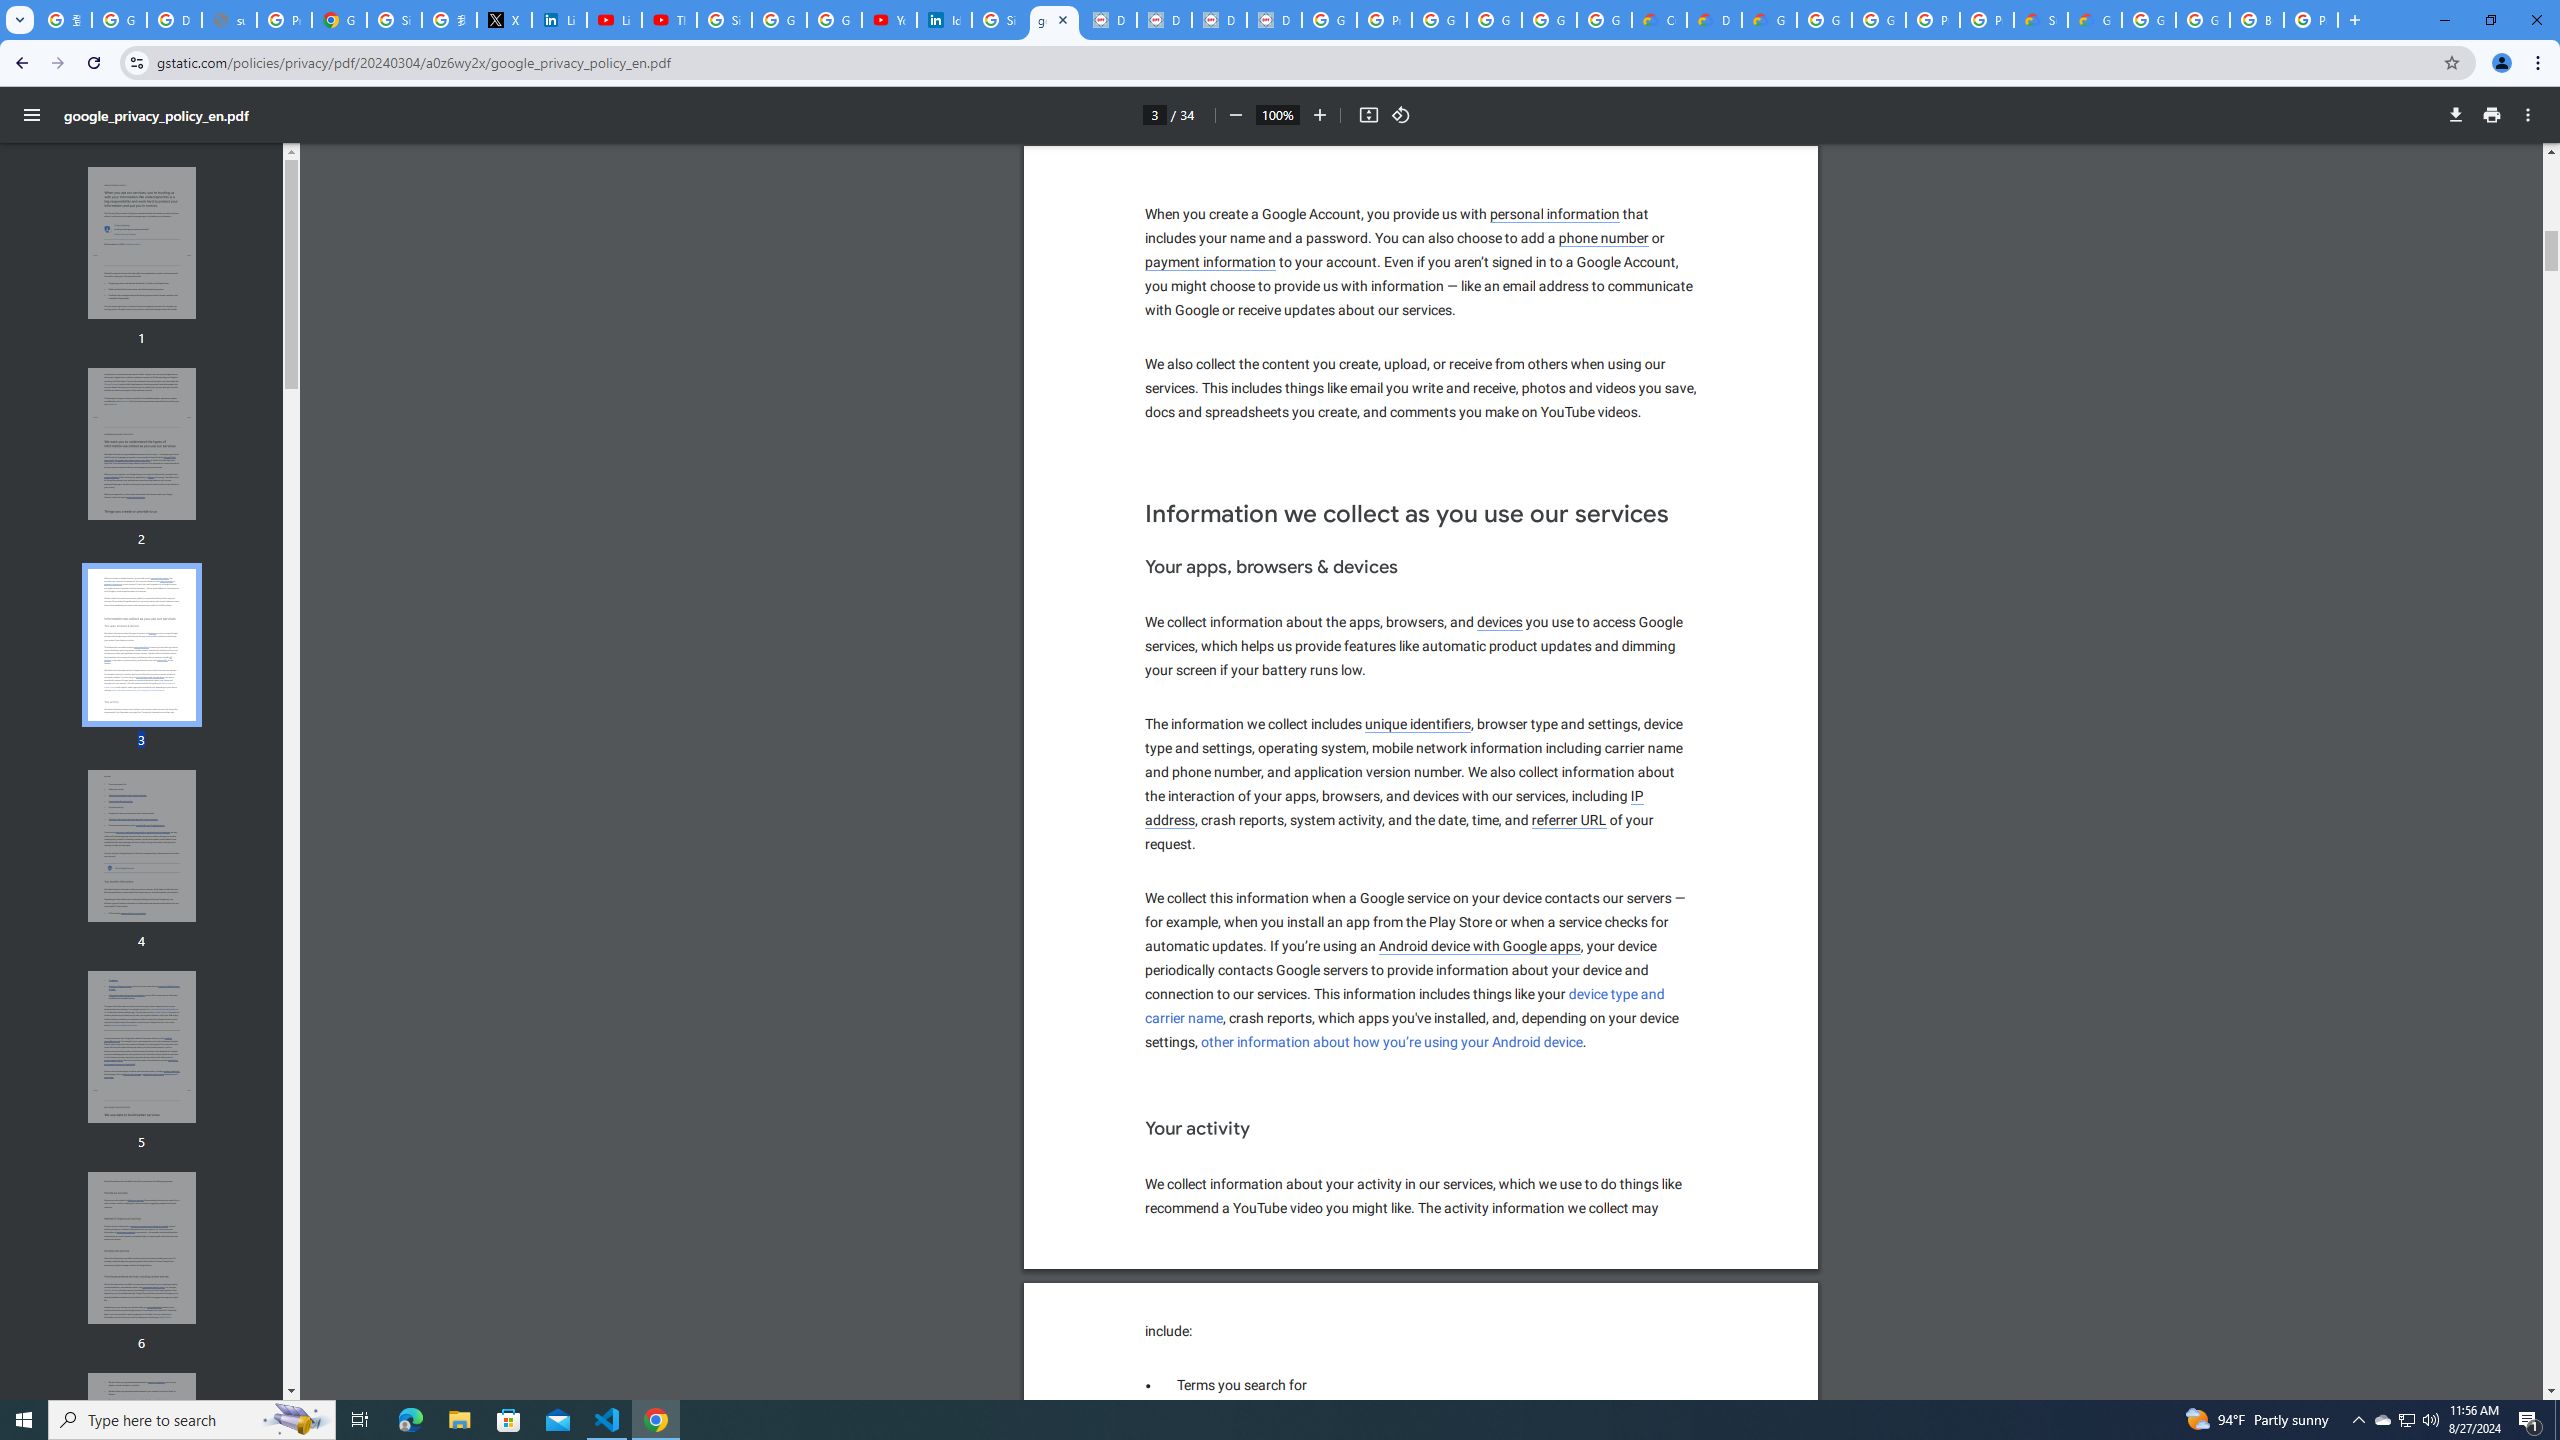 This screenshot has height=1440, width=2560. What do you see at coordinates (1550, 20) in the screenshot?
I see `Google Workspace - Specific Terms` at bounding box center [1550, 20].